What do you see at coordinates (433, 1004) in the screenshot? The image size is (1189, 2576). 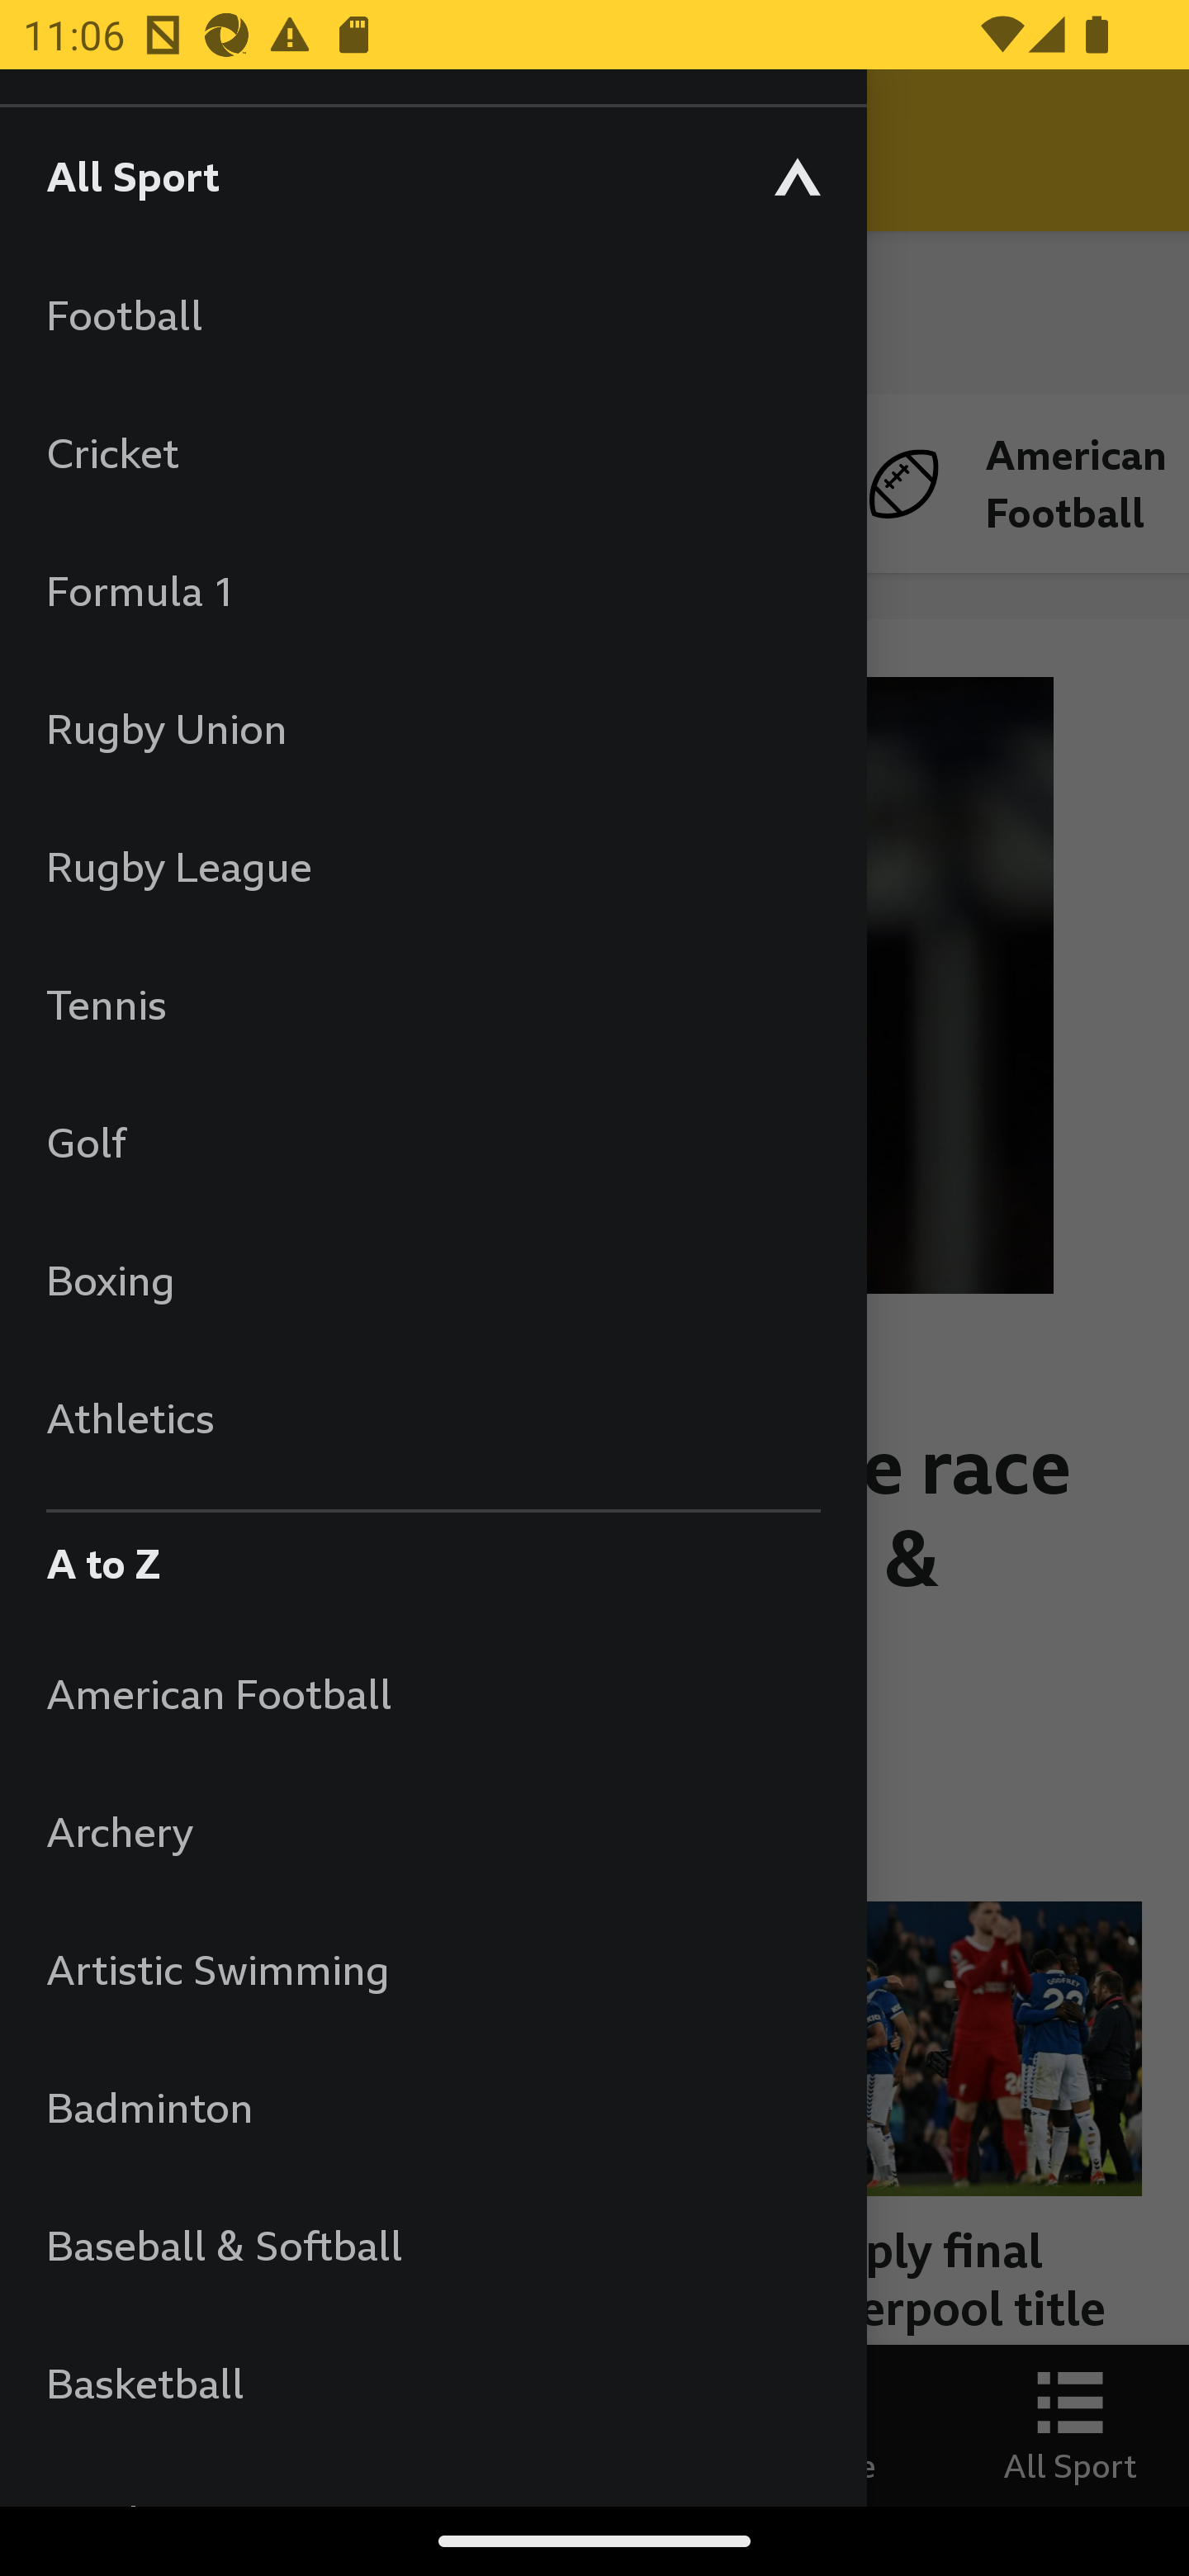 I see `Tennis` at bounding box center [433, 1004].